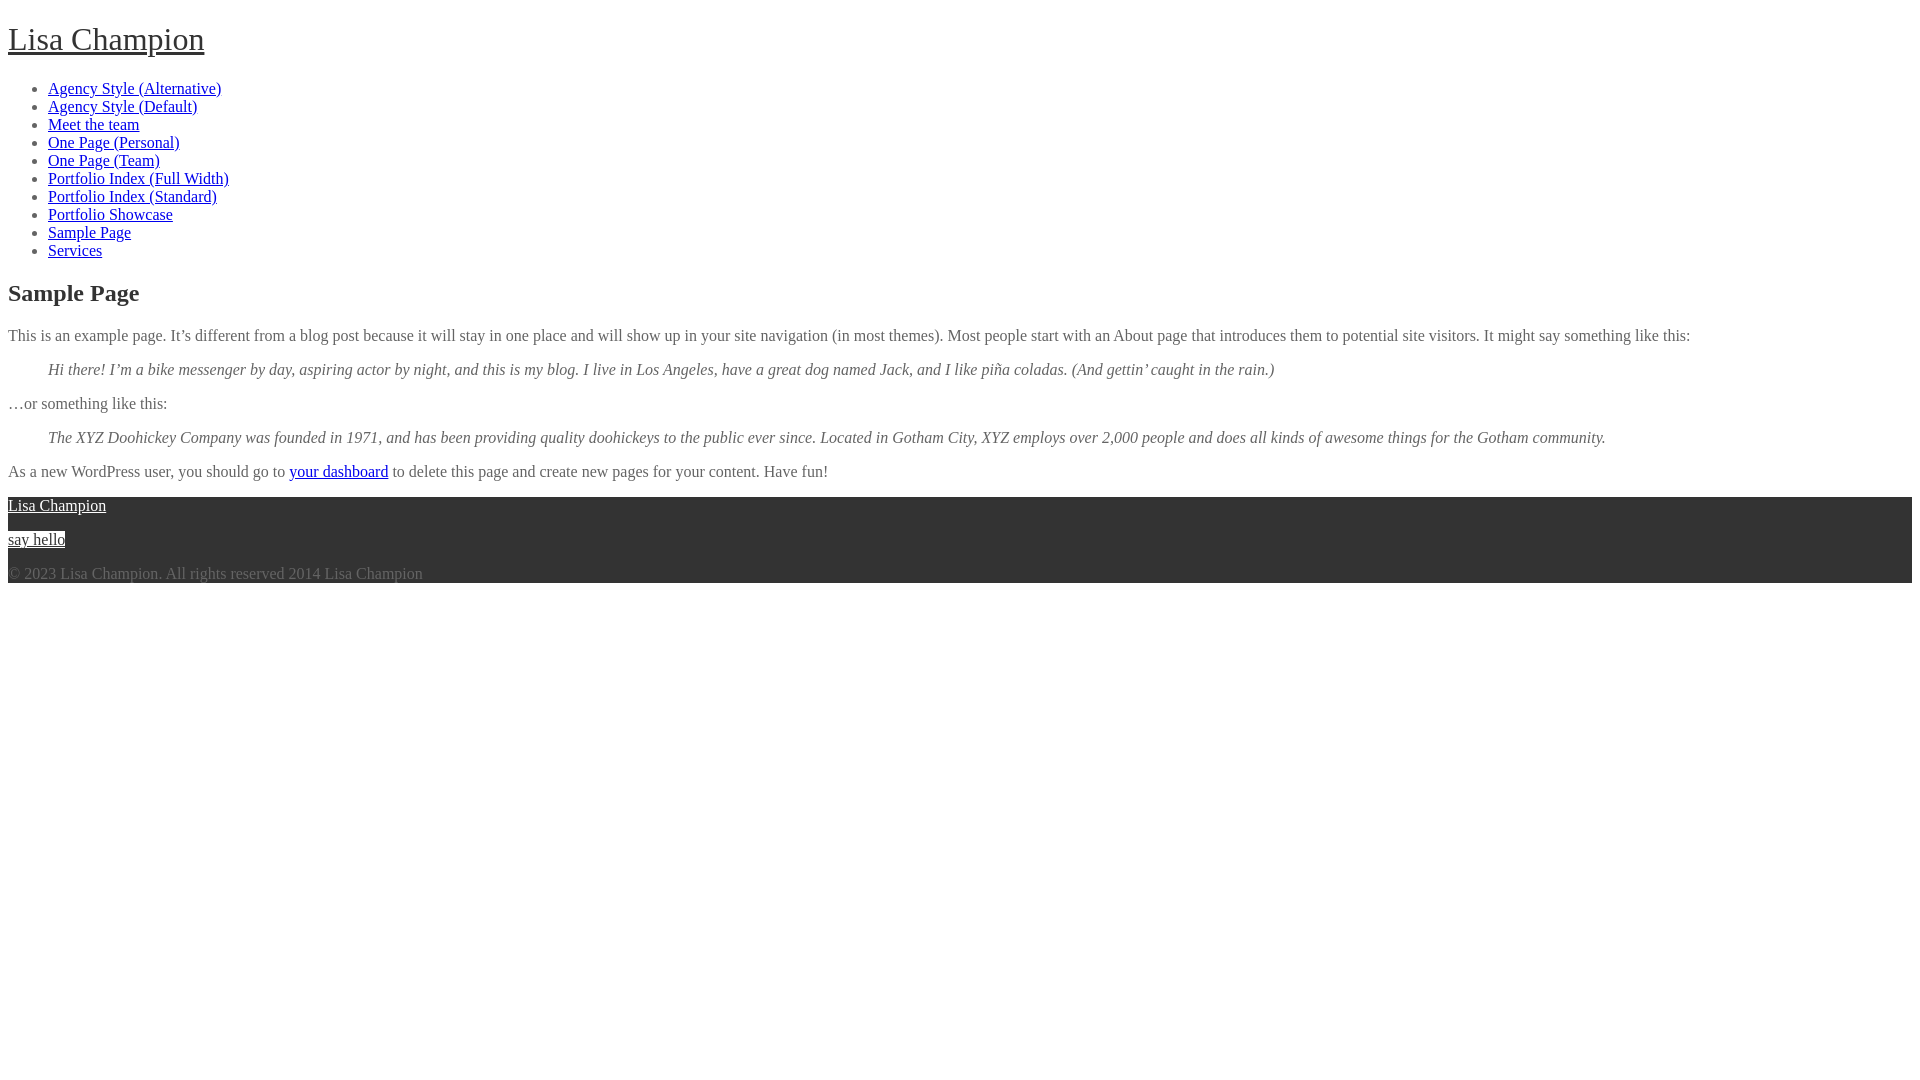 Image resolution: width=1920 pixels, height=1080 pixels. What do you see at coordinates (338, 472) in the screenshot?
I see `your dashboard` at bounding box center [338, 472].